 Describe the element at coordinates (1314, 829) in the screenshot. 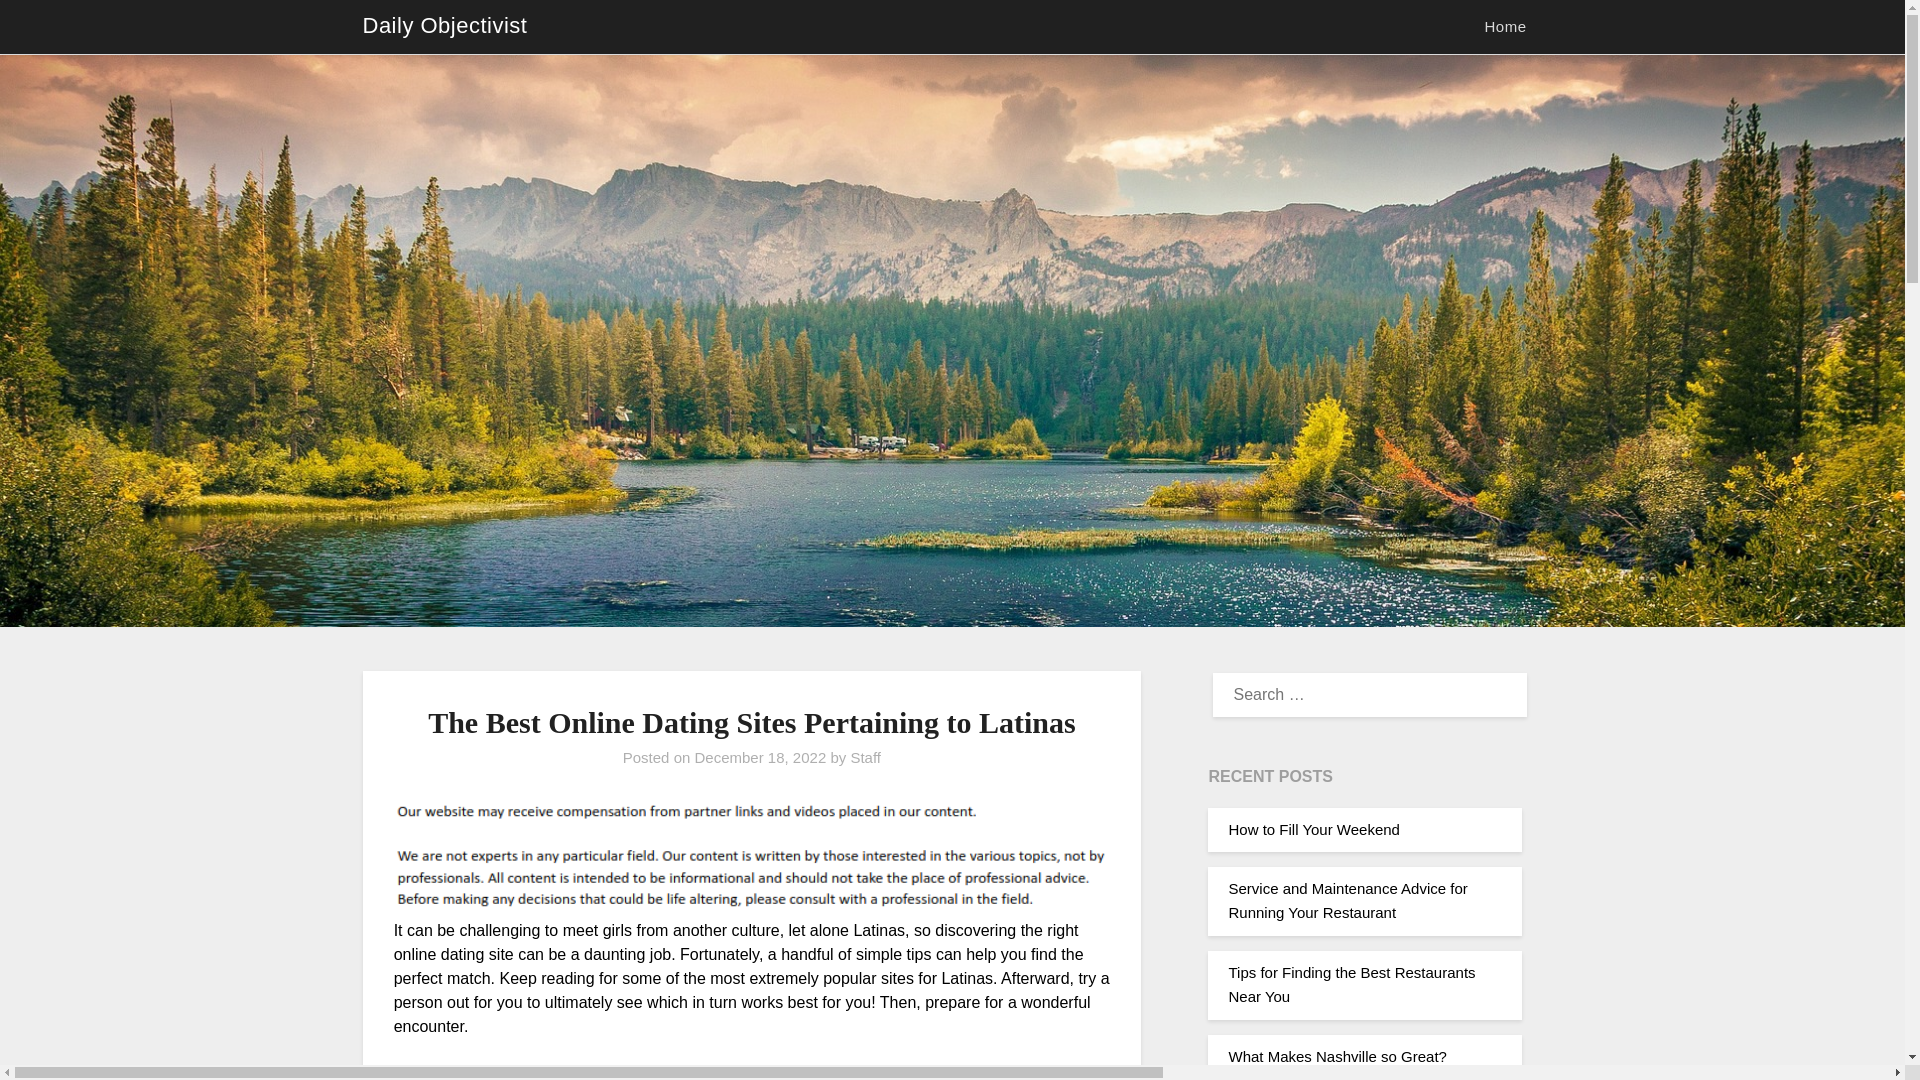

I see `How to Fill Your Weekend` at that location.